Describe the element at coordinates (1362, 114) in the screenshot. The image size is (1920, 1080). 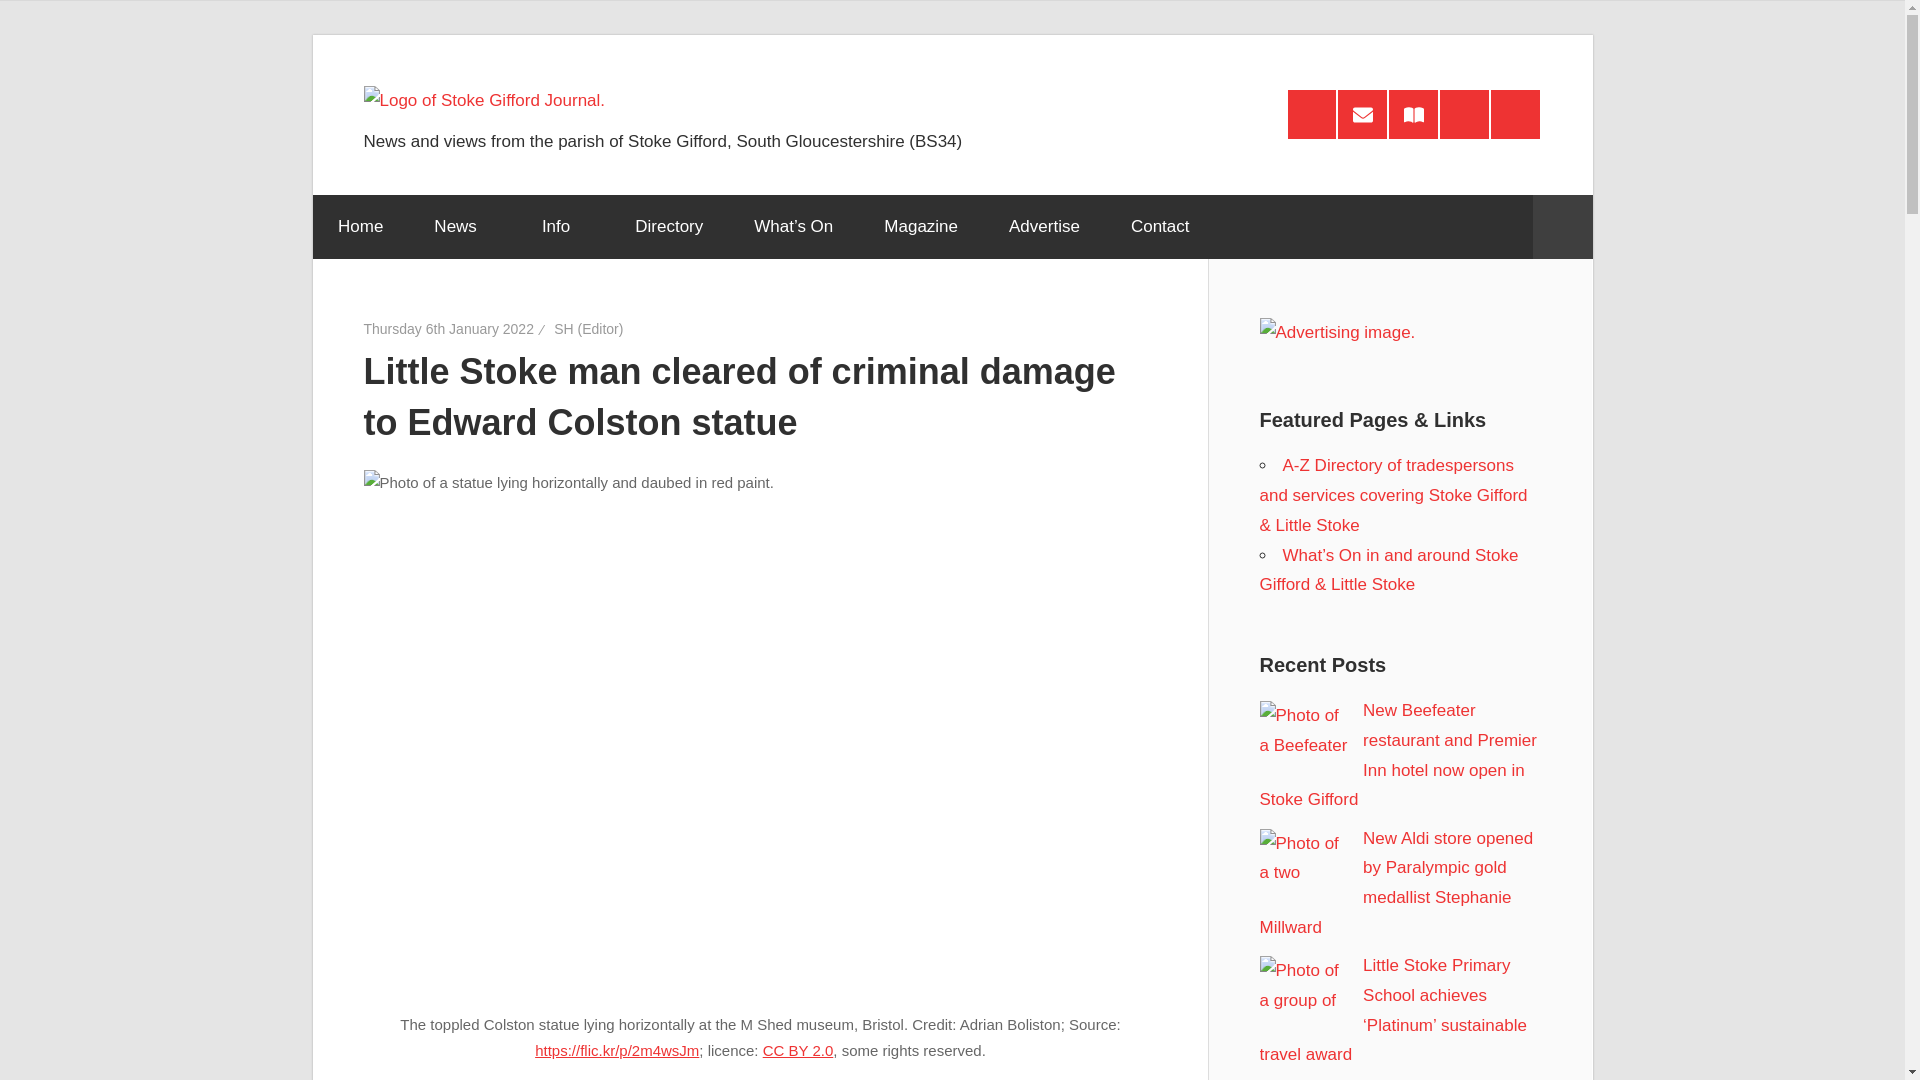
I see `Get the Stoke Gifford Journal delivered by email` at that location.